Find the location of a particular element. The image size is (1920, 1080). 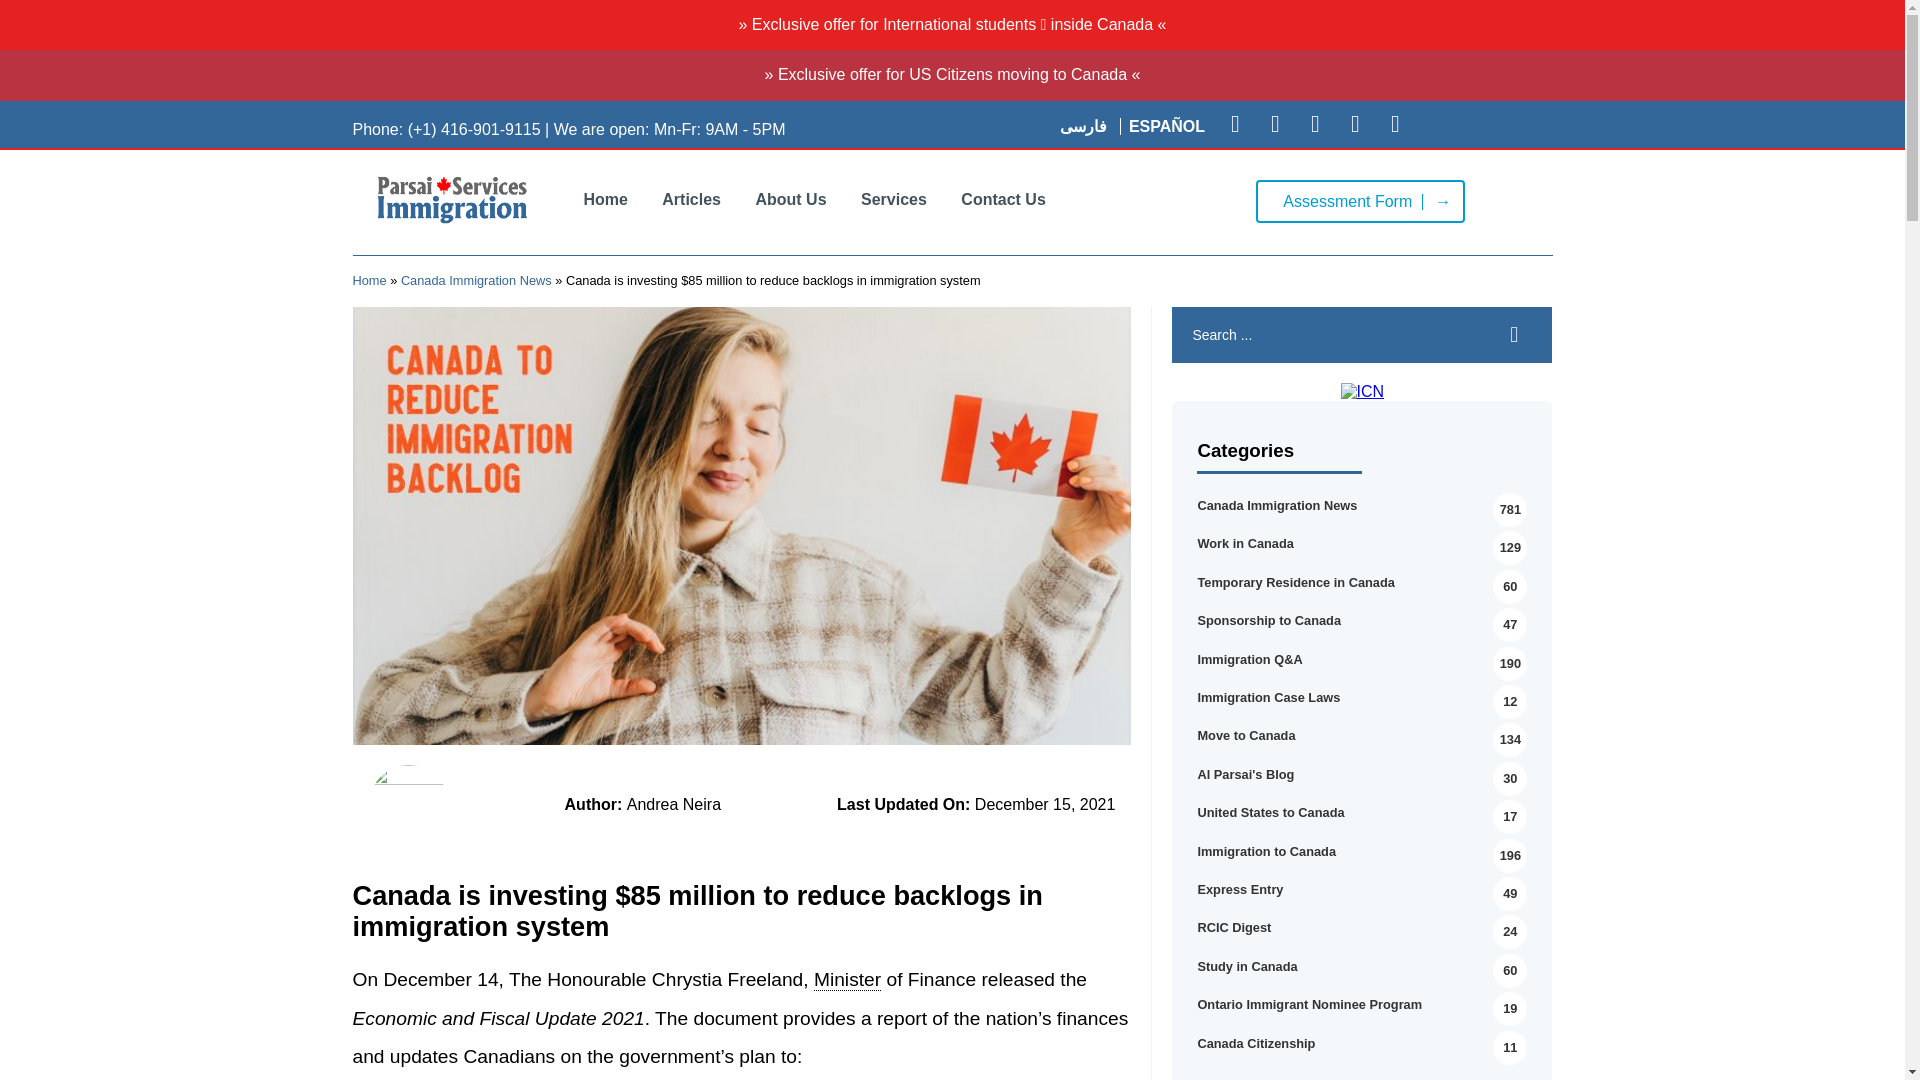

Contact Us is located at coordinates (1002, 199).